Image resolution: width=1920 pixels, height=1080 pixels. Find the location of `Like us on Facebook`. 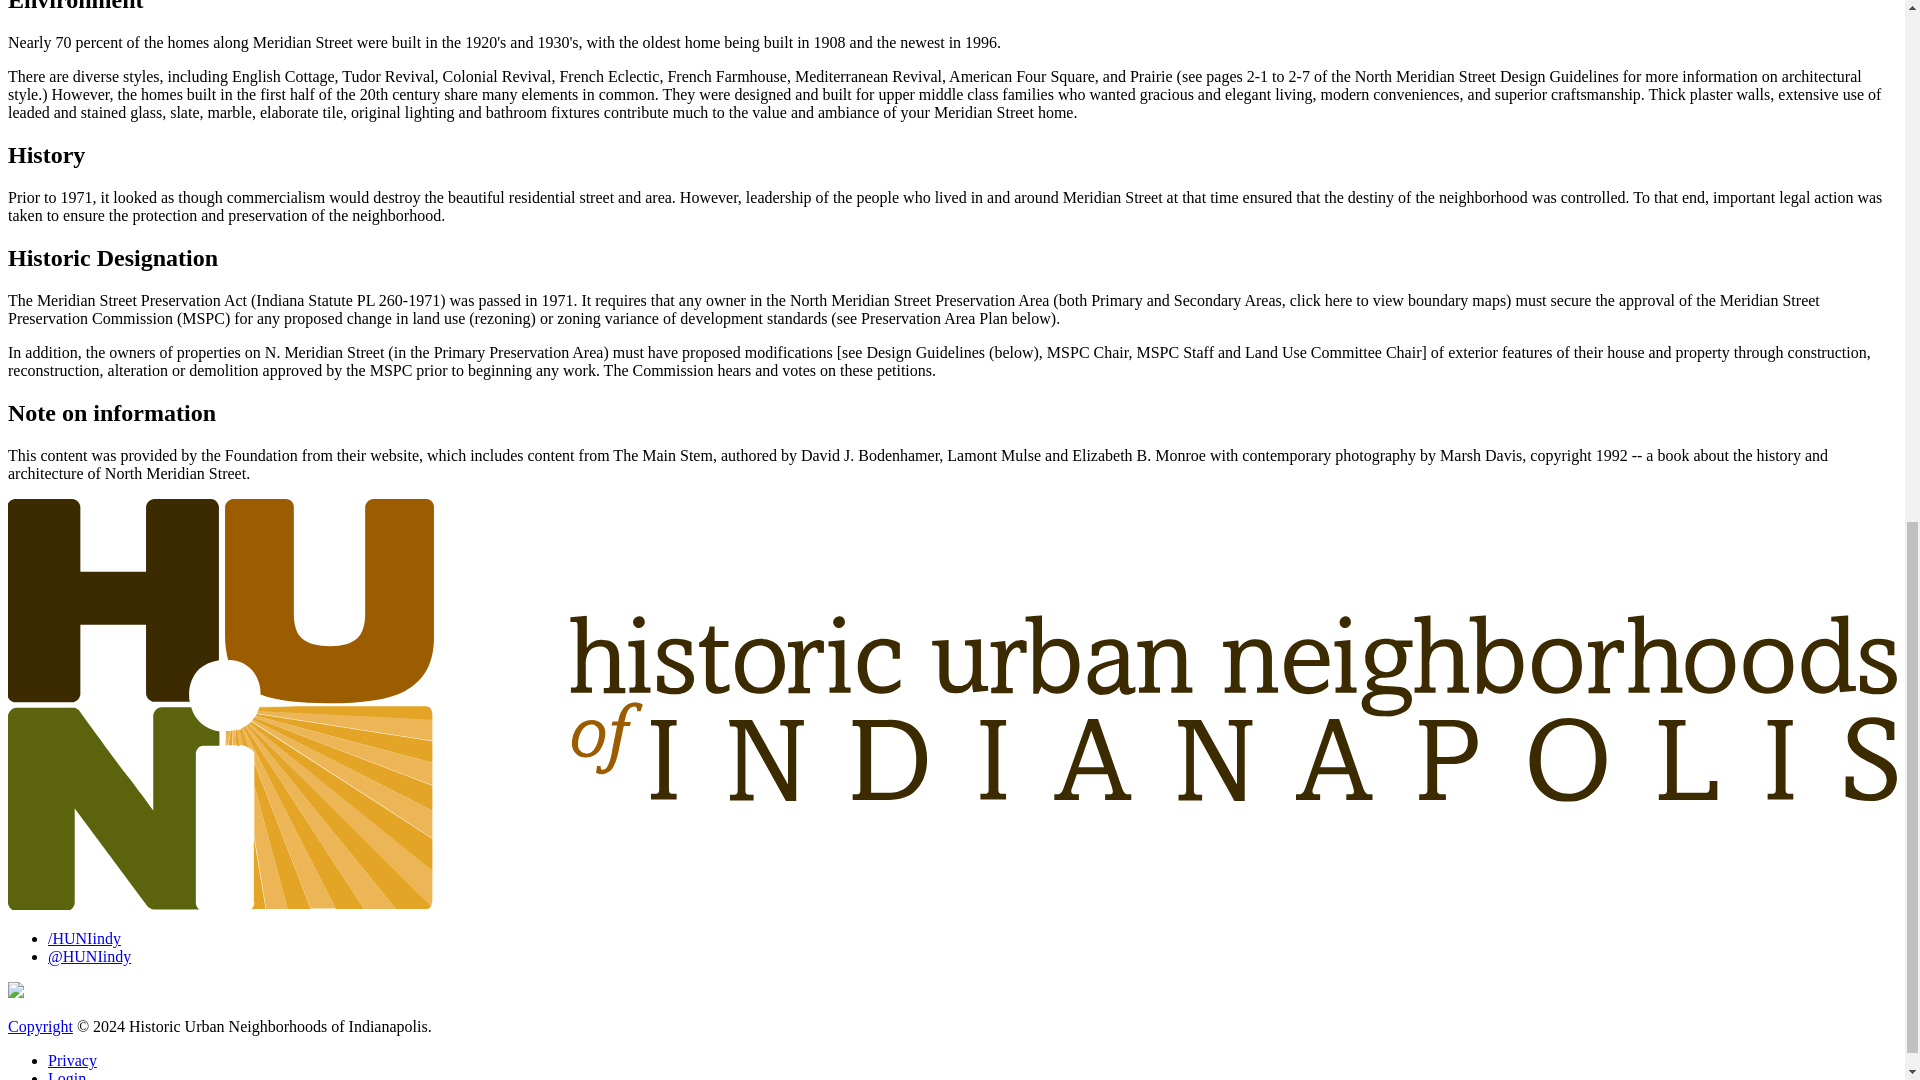

Like us on Facebook is located at coordinates (84, 938).